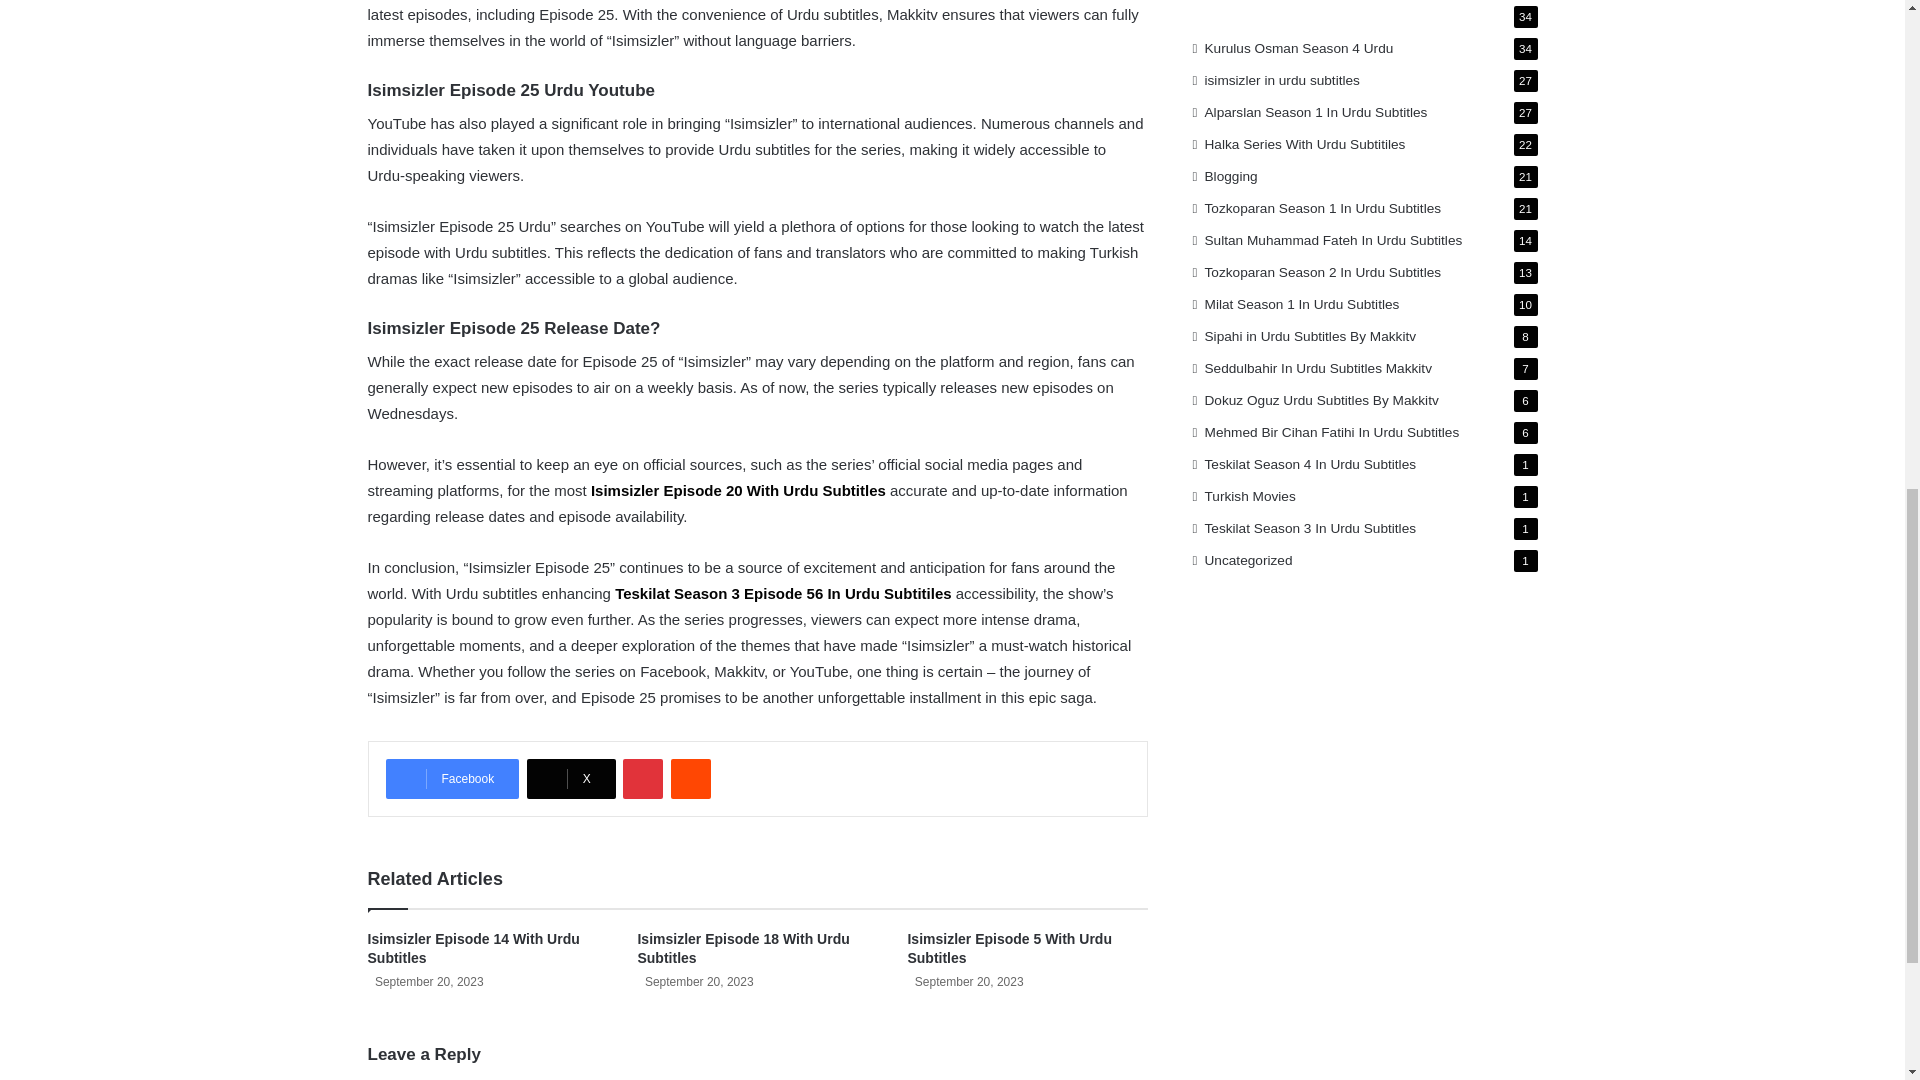  Describe the element at coordinates (690, 779) in the screenshot. I see `Reddit` at that location.